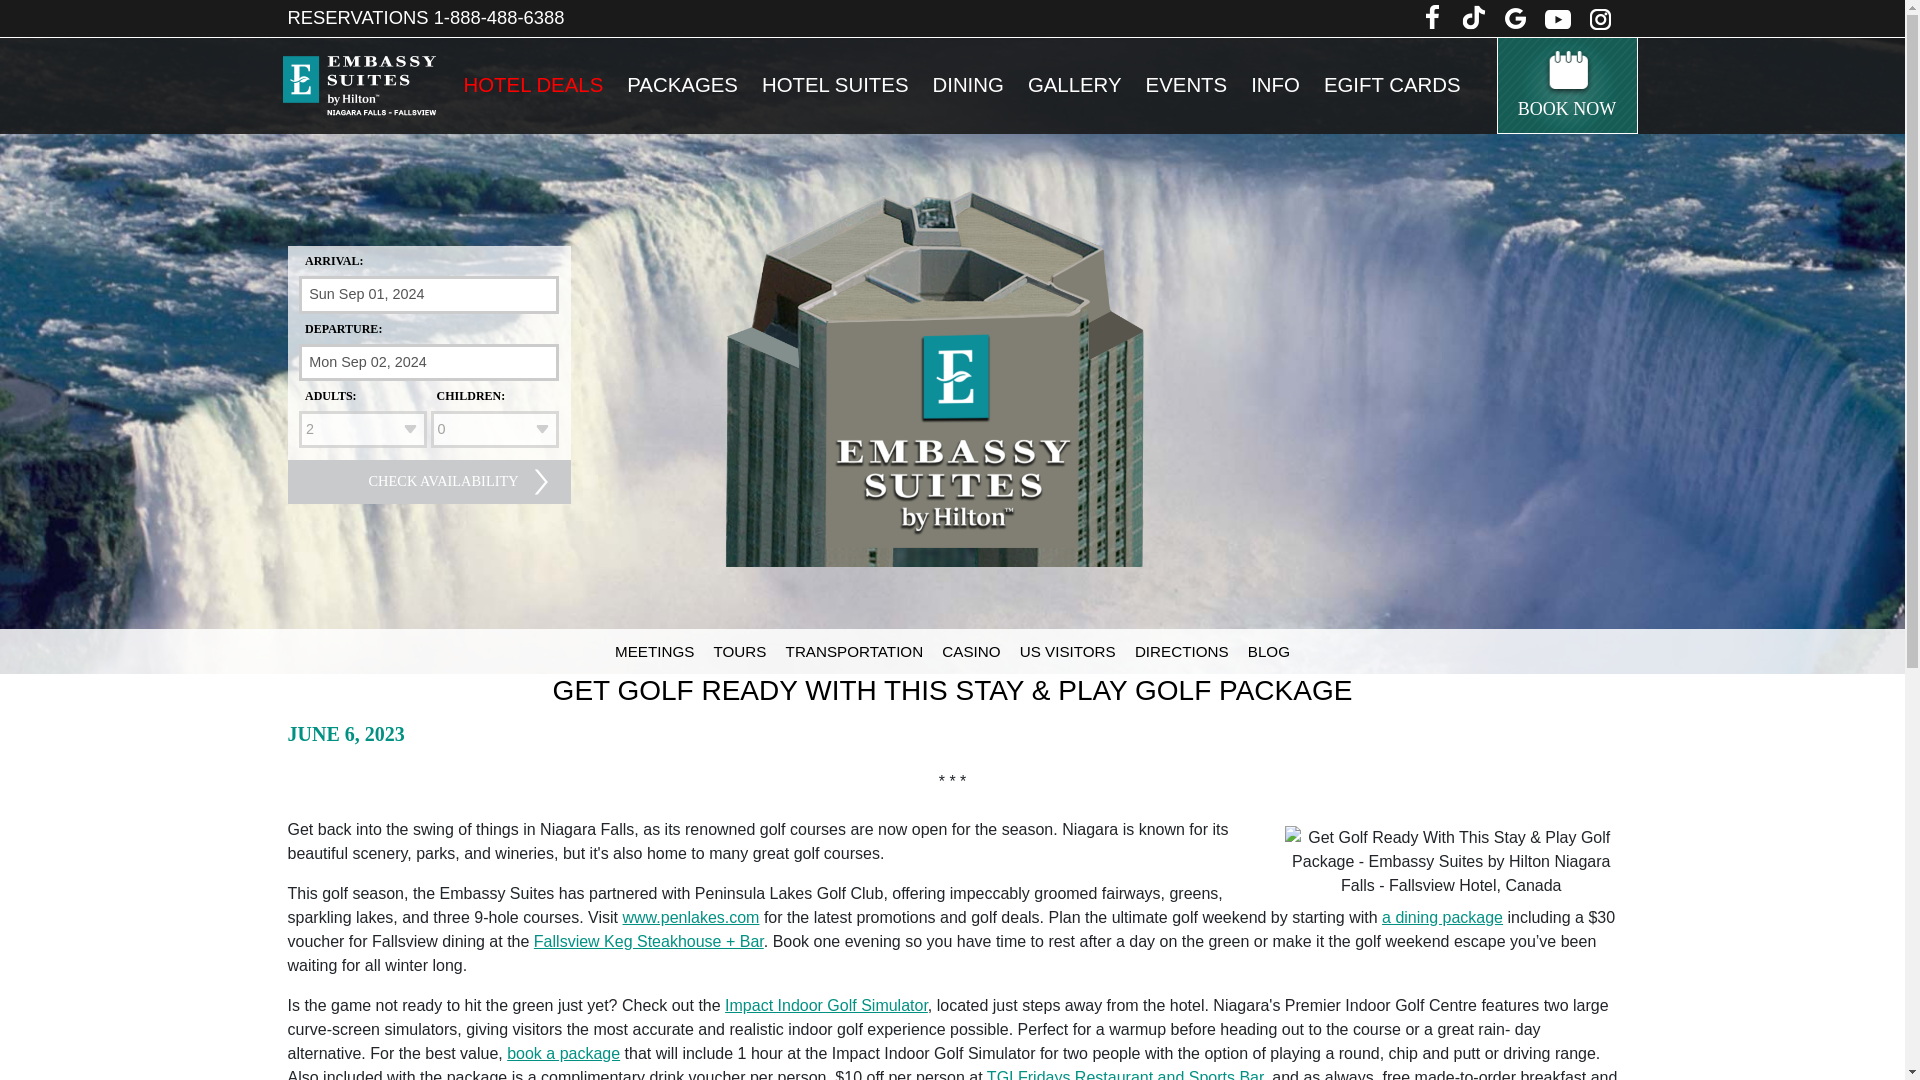 This screenshot has height=1080, width=1920. Describe the element at coordinates (967, 85) in the screenshot. I see `Dining` at that location.